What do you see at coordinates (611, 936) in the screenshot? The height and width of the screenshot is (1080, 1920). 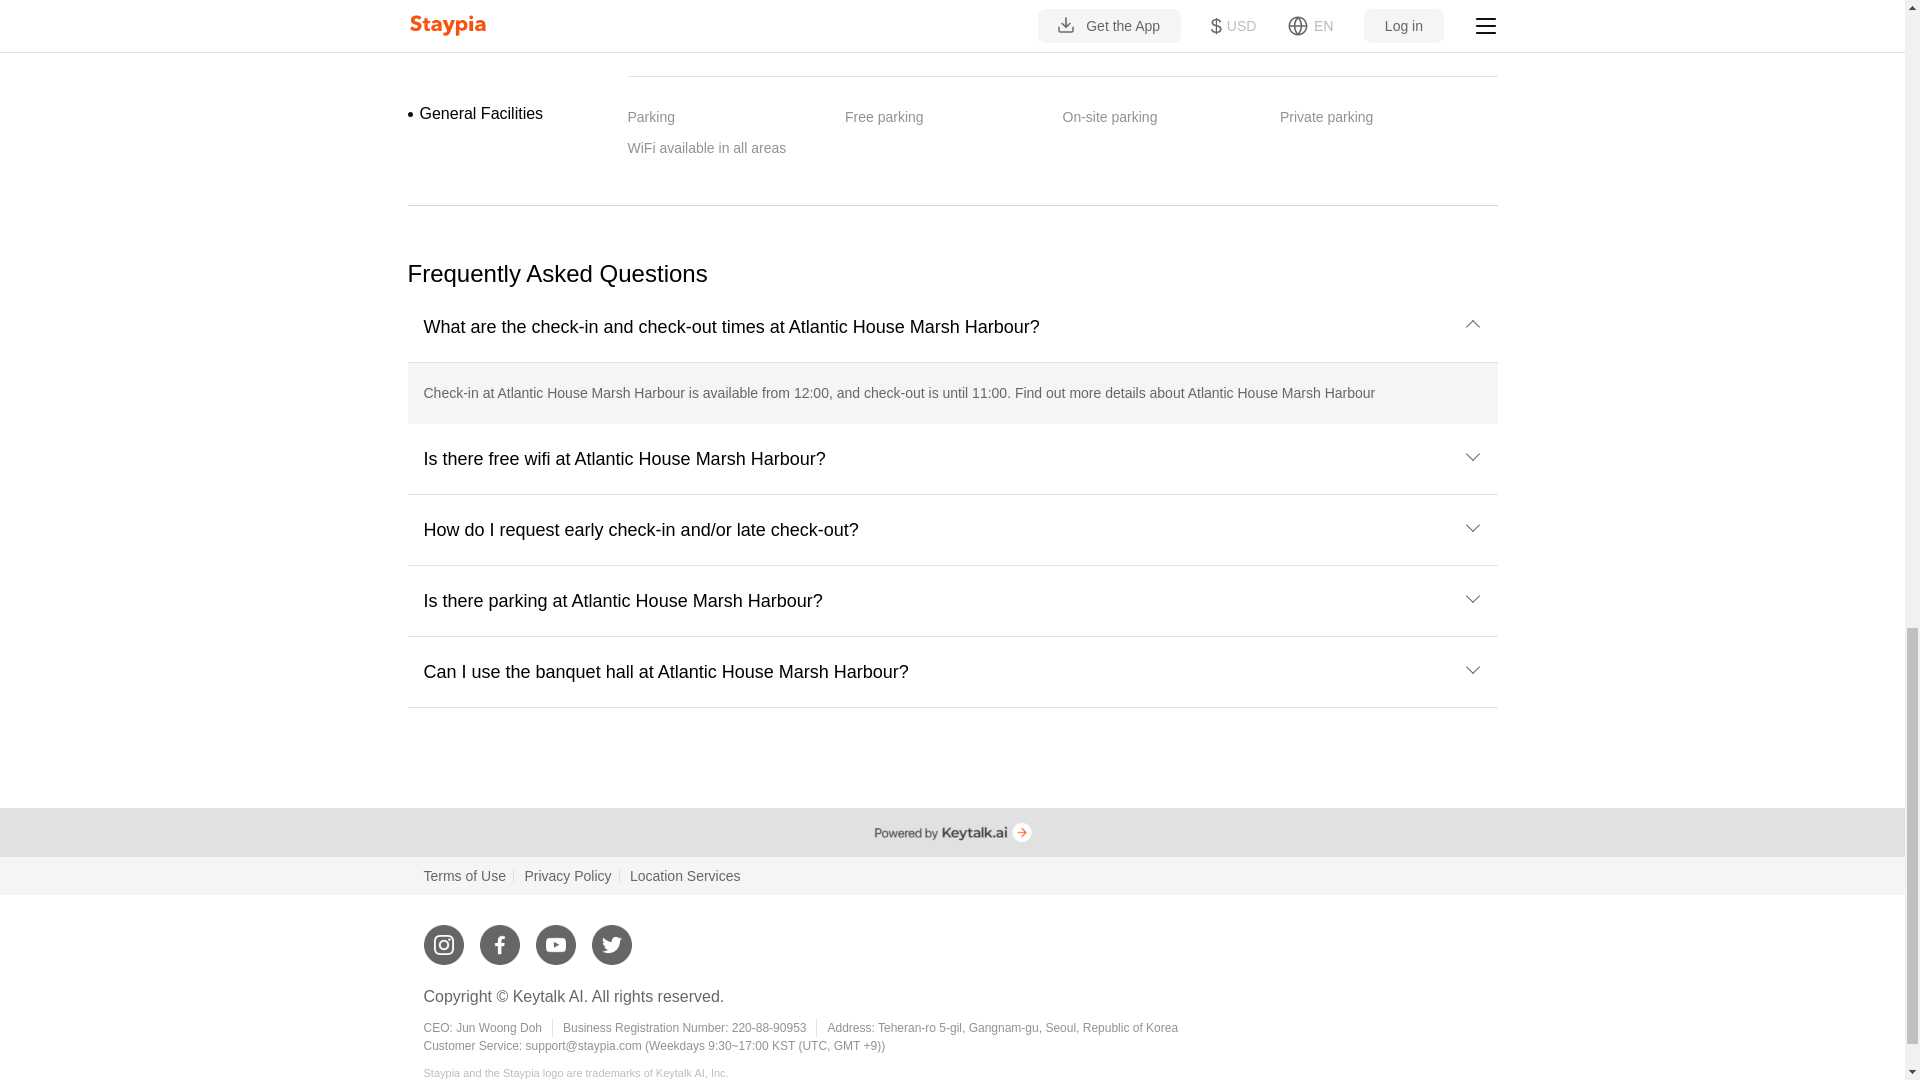 I see `twitter` at bounding box center [611, 936].